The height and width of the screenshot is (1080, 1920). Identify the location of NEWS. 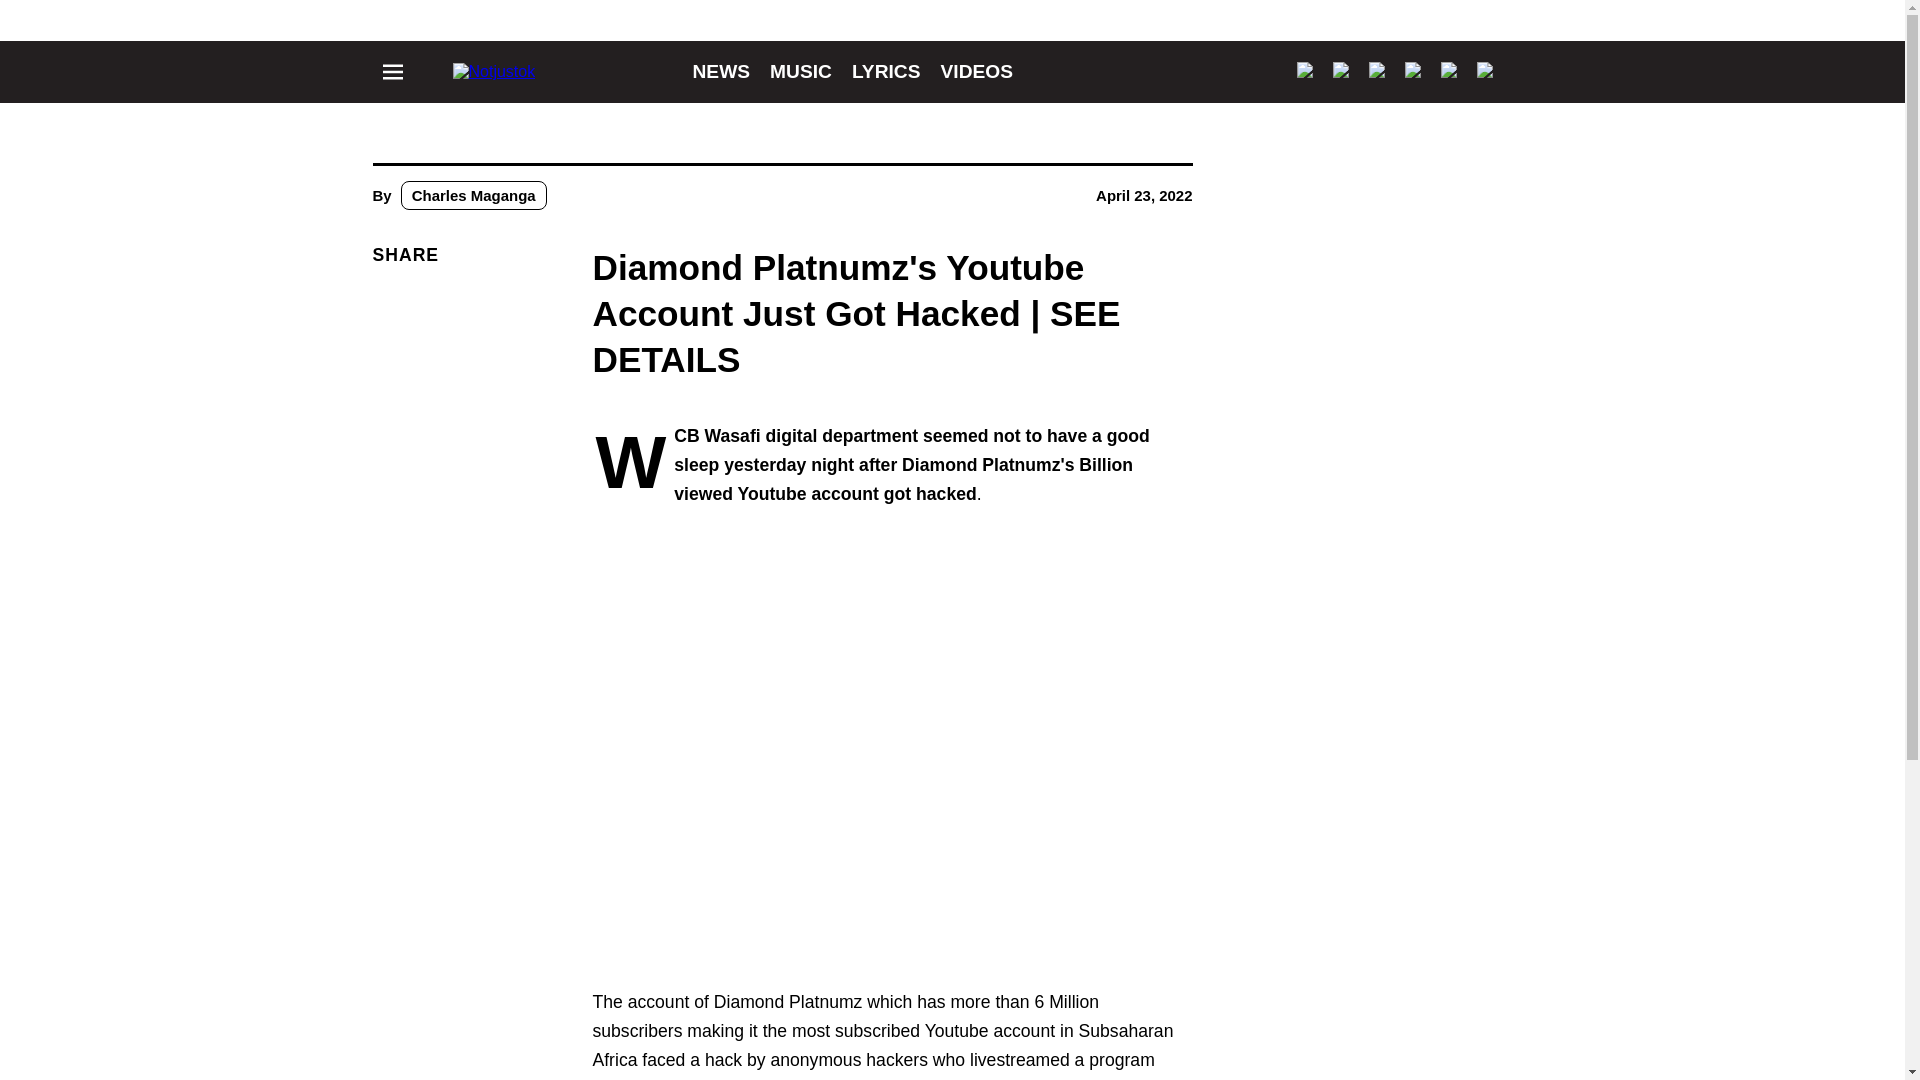
(720, 71).